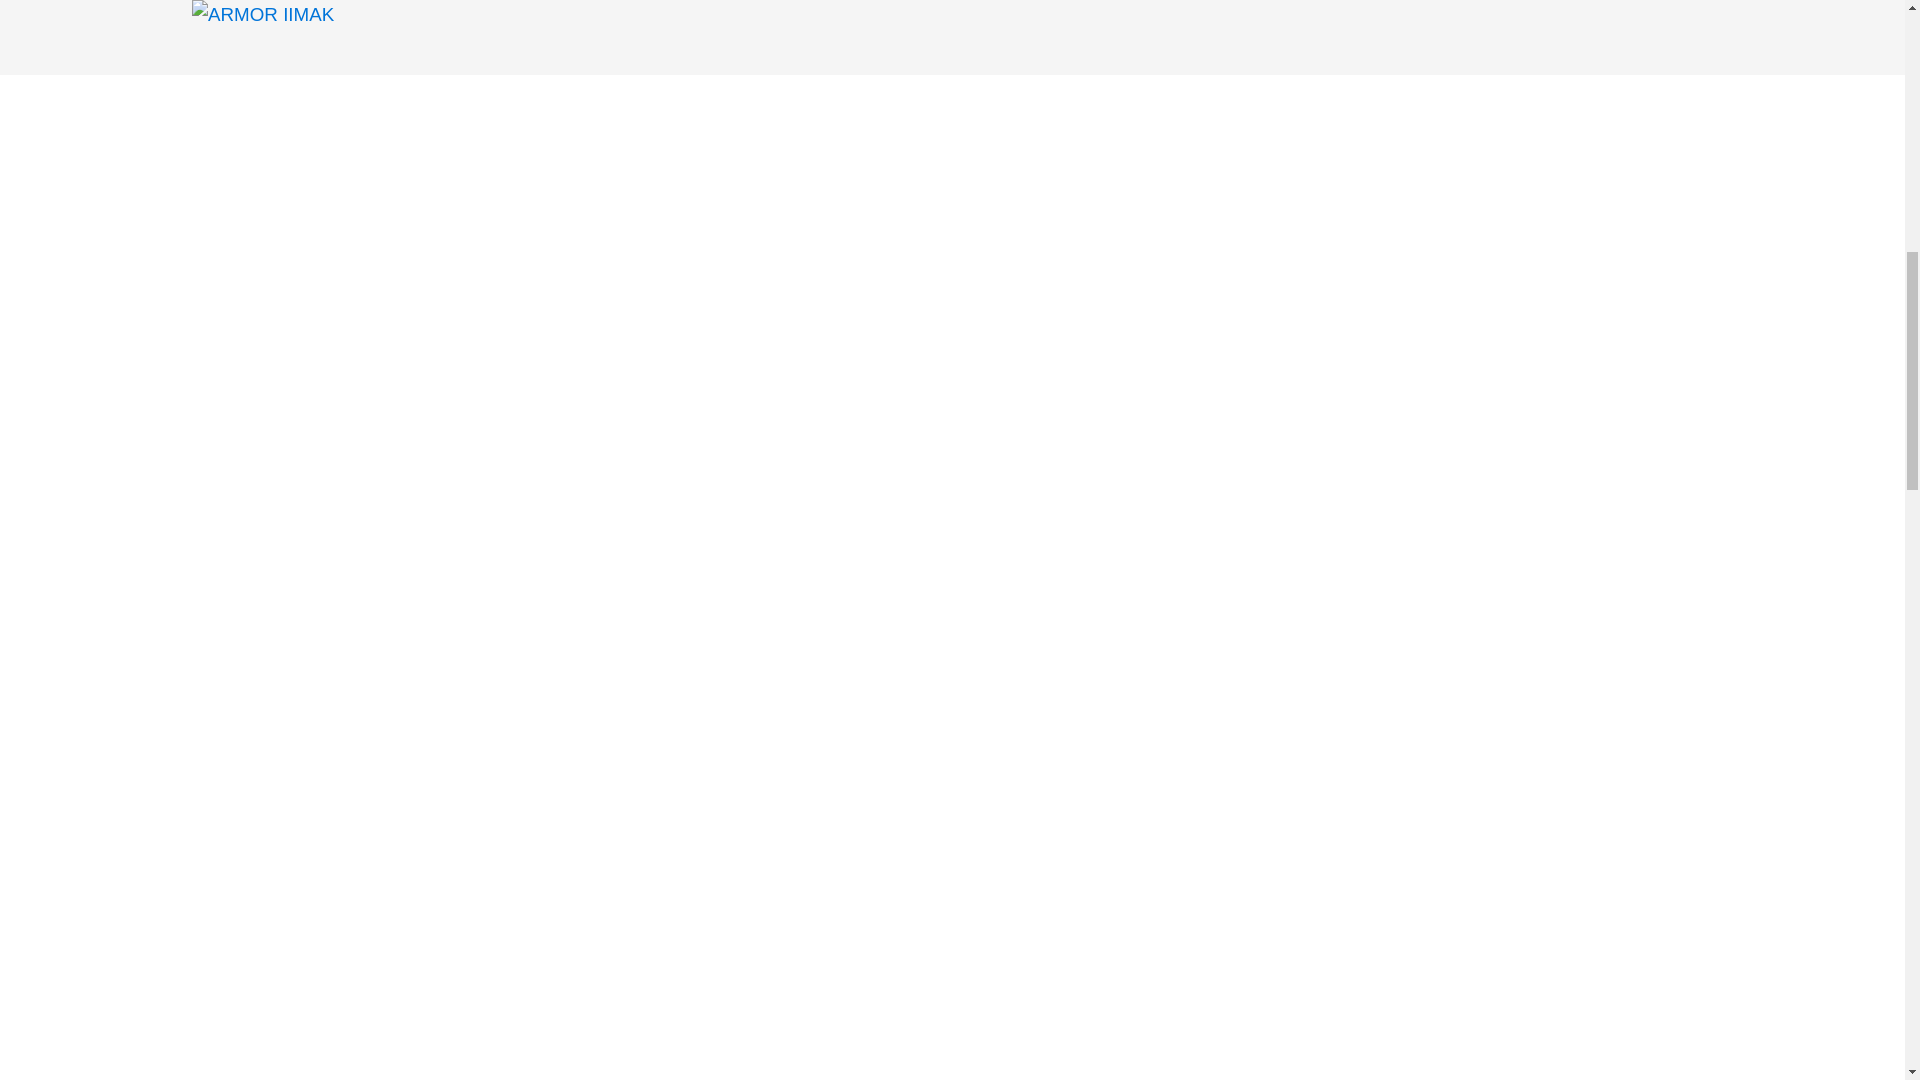 Image resolution: width=1920 pixels, height=1080 pixels. I want to click on Ask an expert, so click(1546, 480).